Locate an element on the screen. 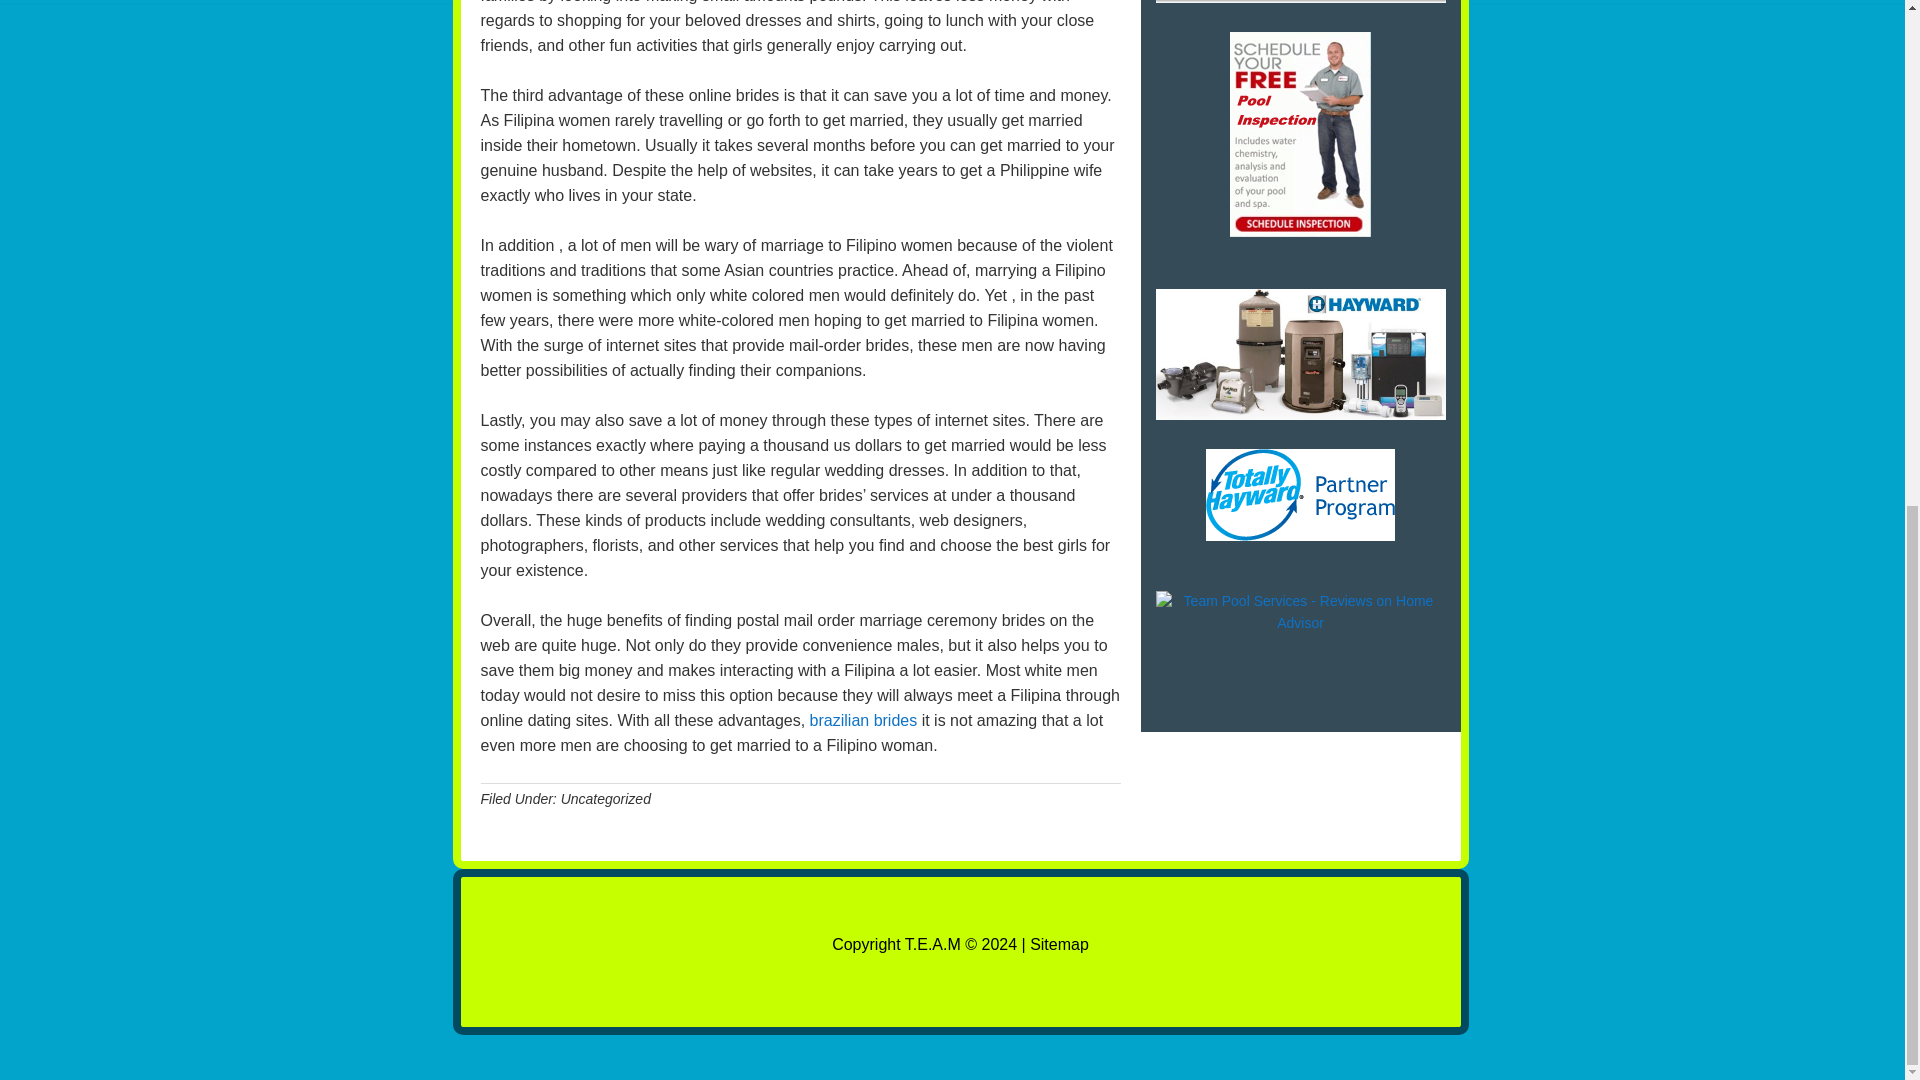 This screenshot has height=1080, width=1920. Sitemap is located at coordinates (1058, 944).